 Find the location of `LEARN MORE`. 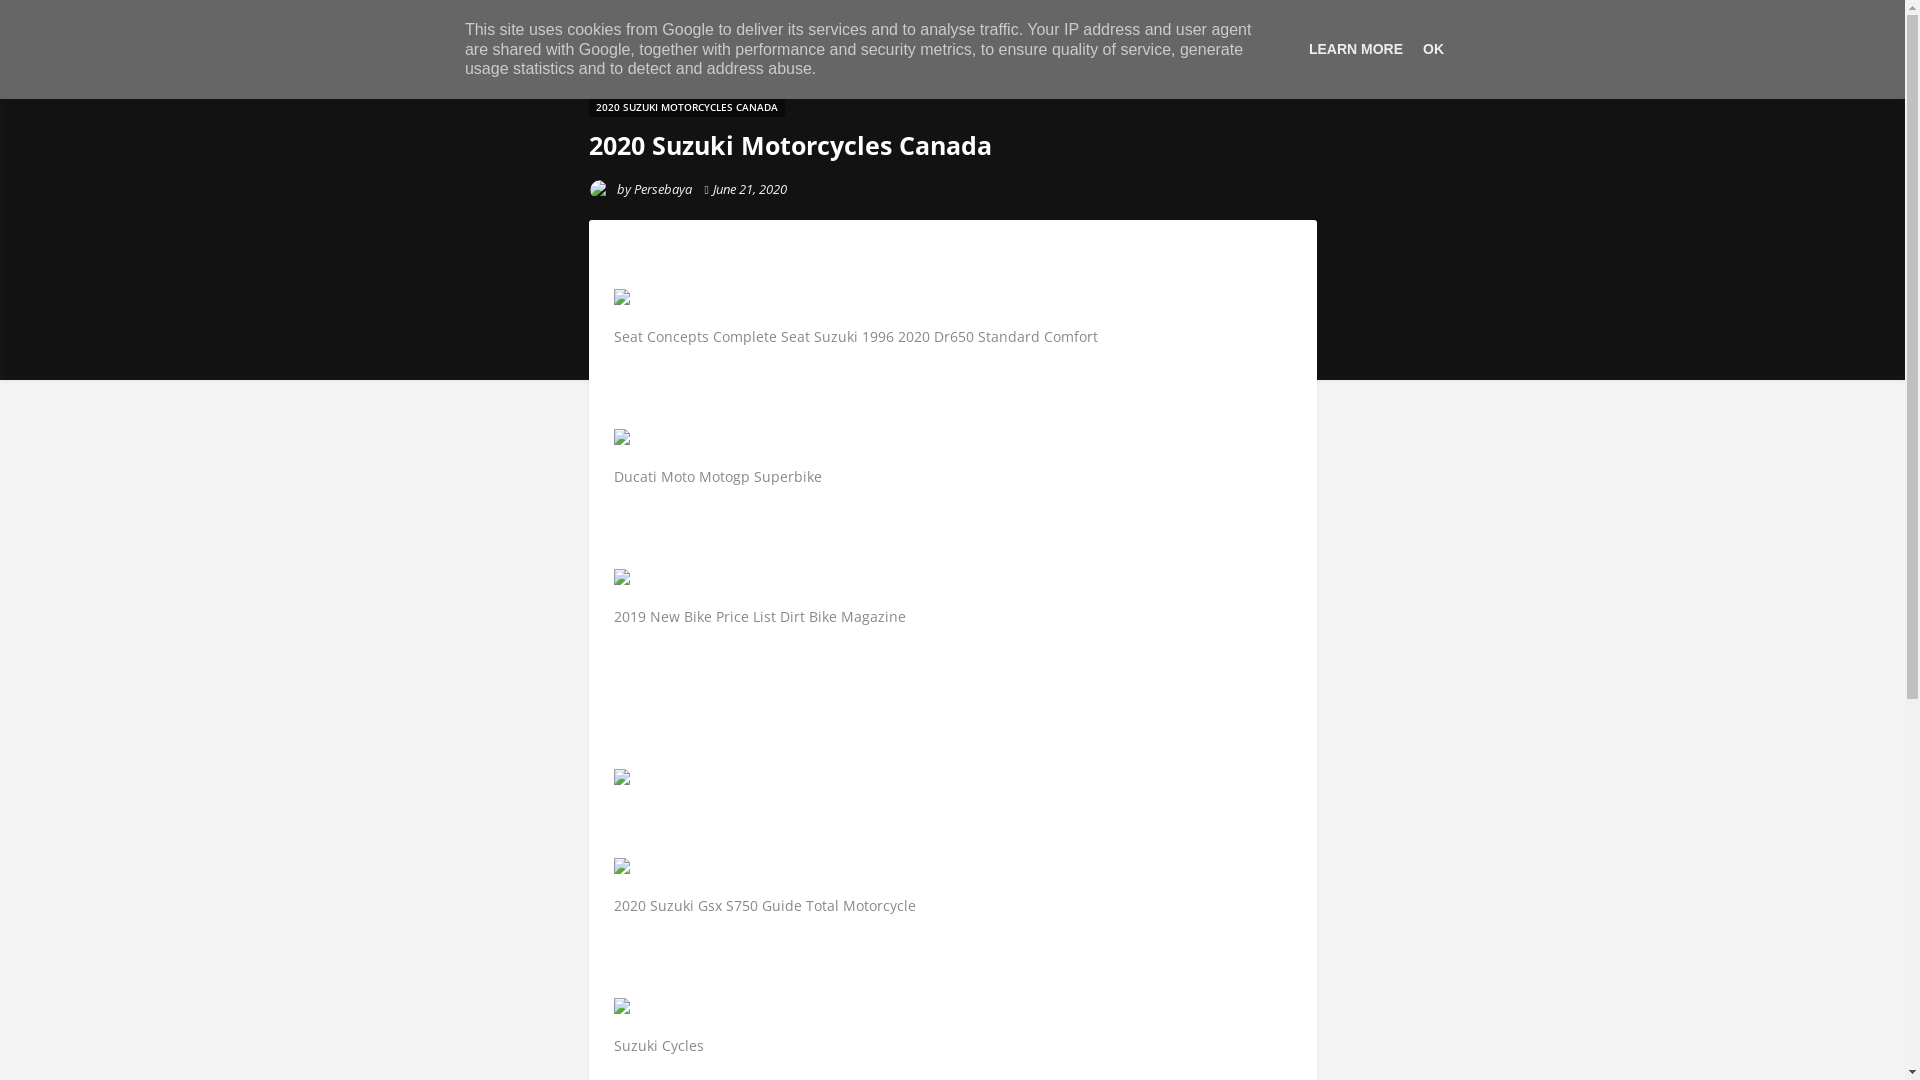

LEARN MORE is located at coordinates (1356, 49).